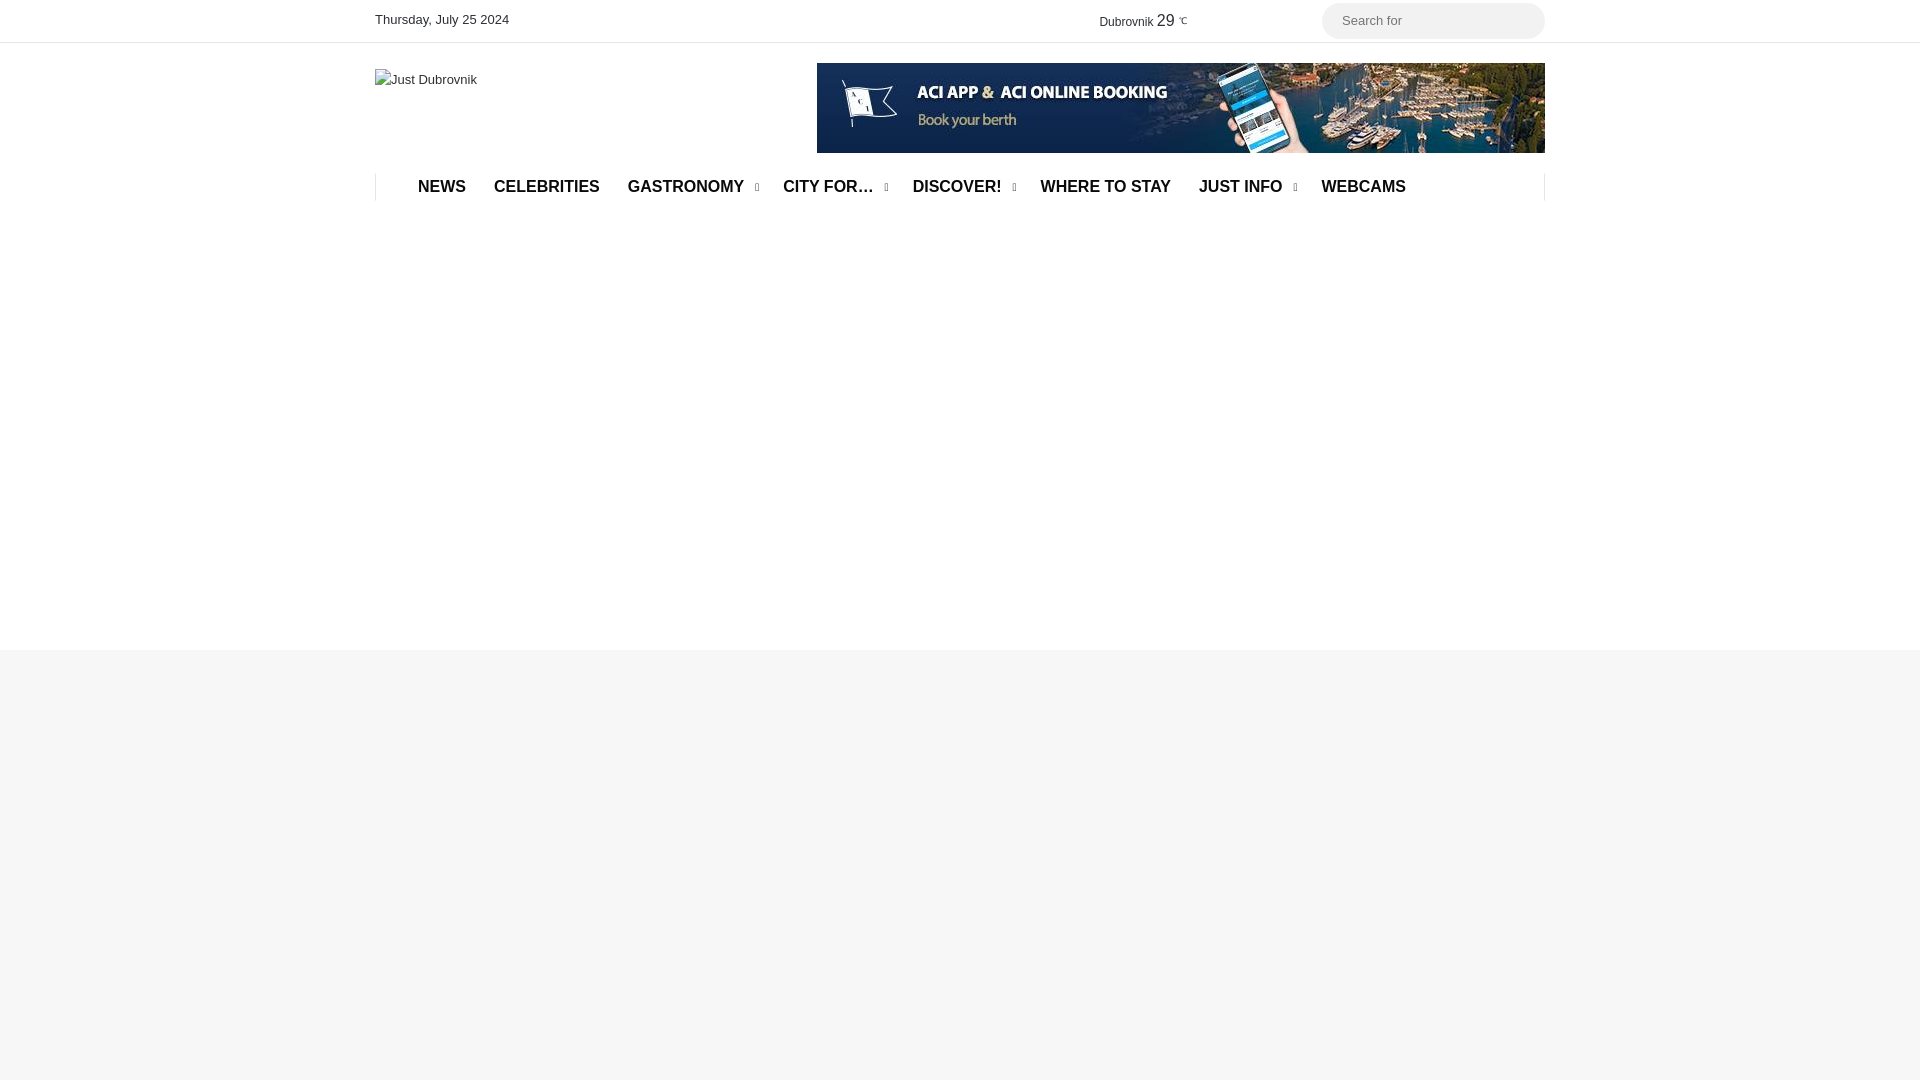 The height and width of the screenshot is (1080, 1920). I want to click on GASTRONOMY, so click(692, 186).